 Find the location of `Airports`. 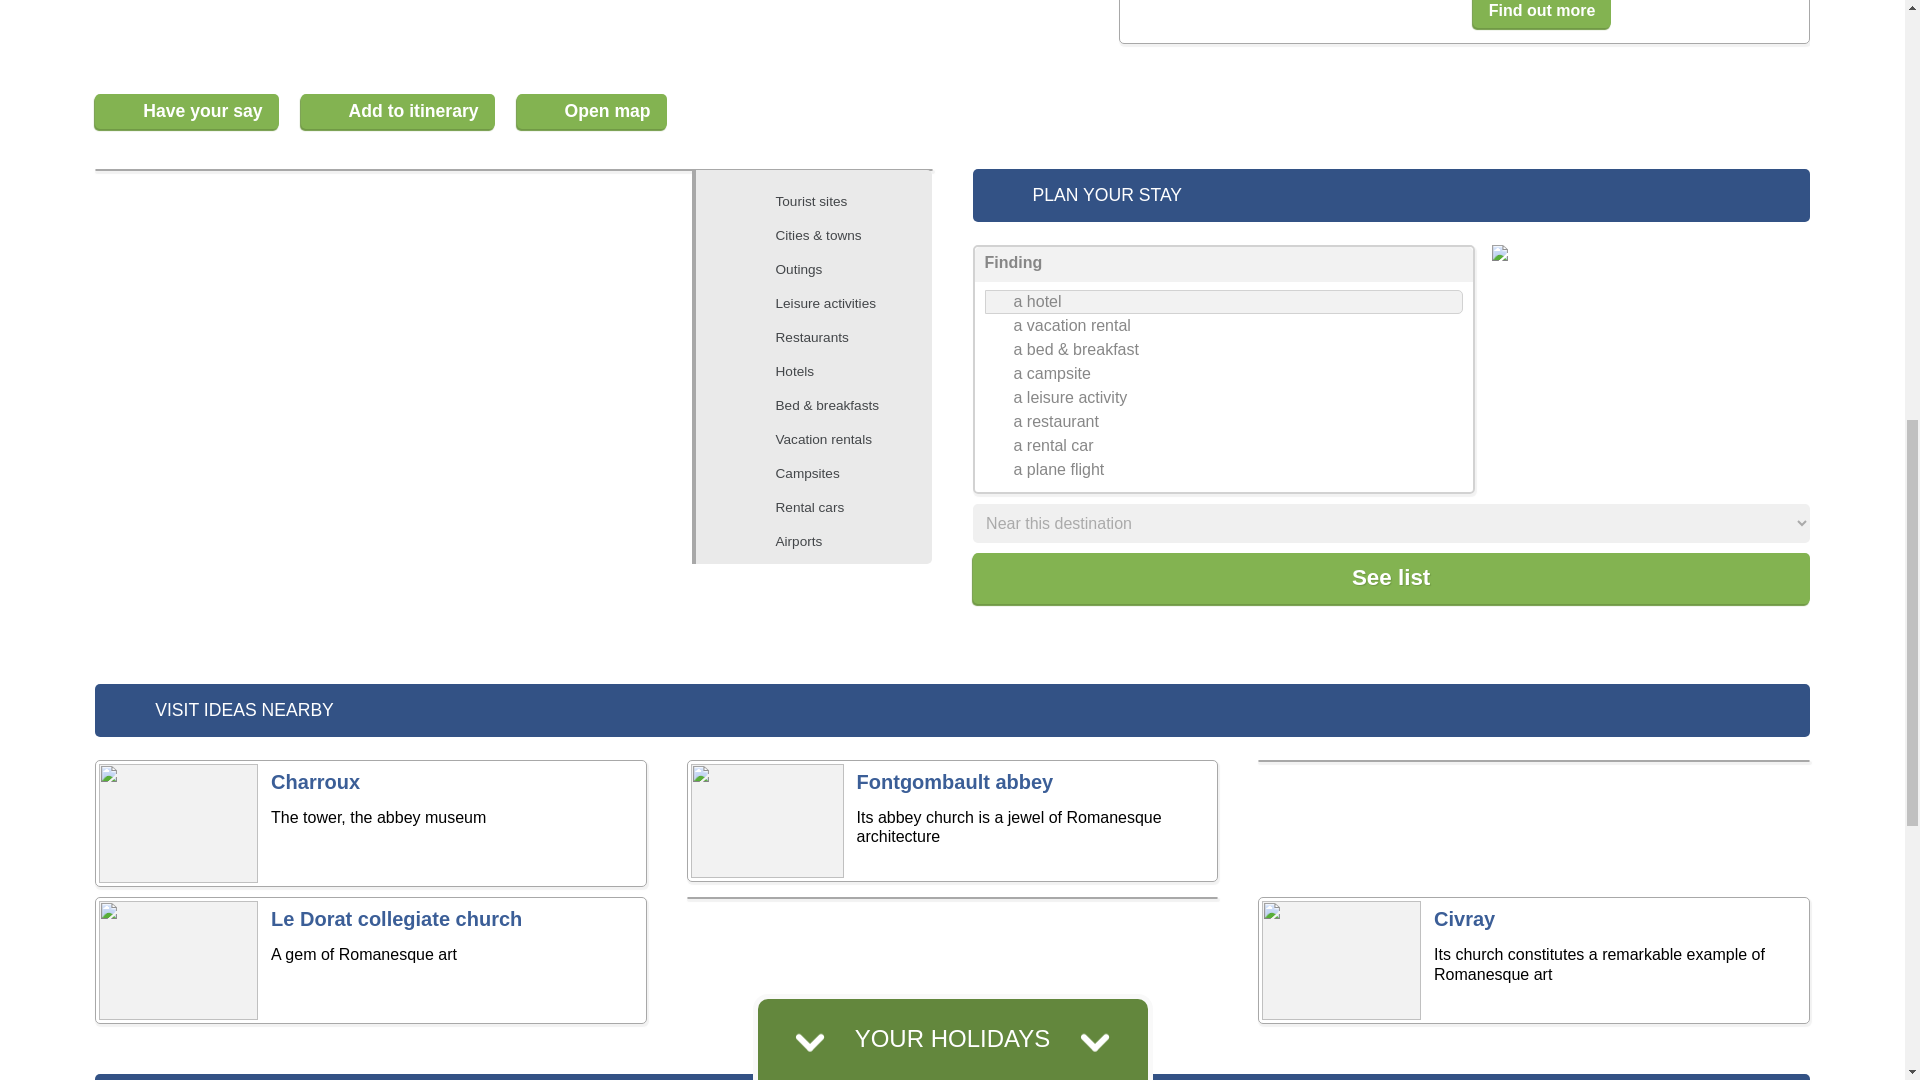

Airports is located at coordinates (824, 542).